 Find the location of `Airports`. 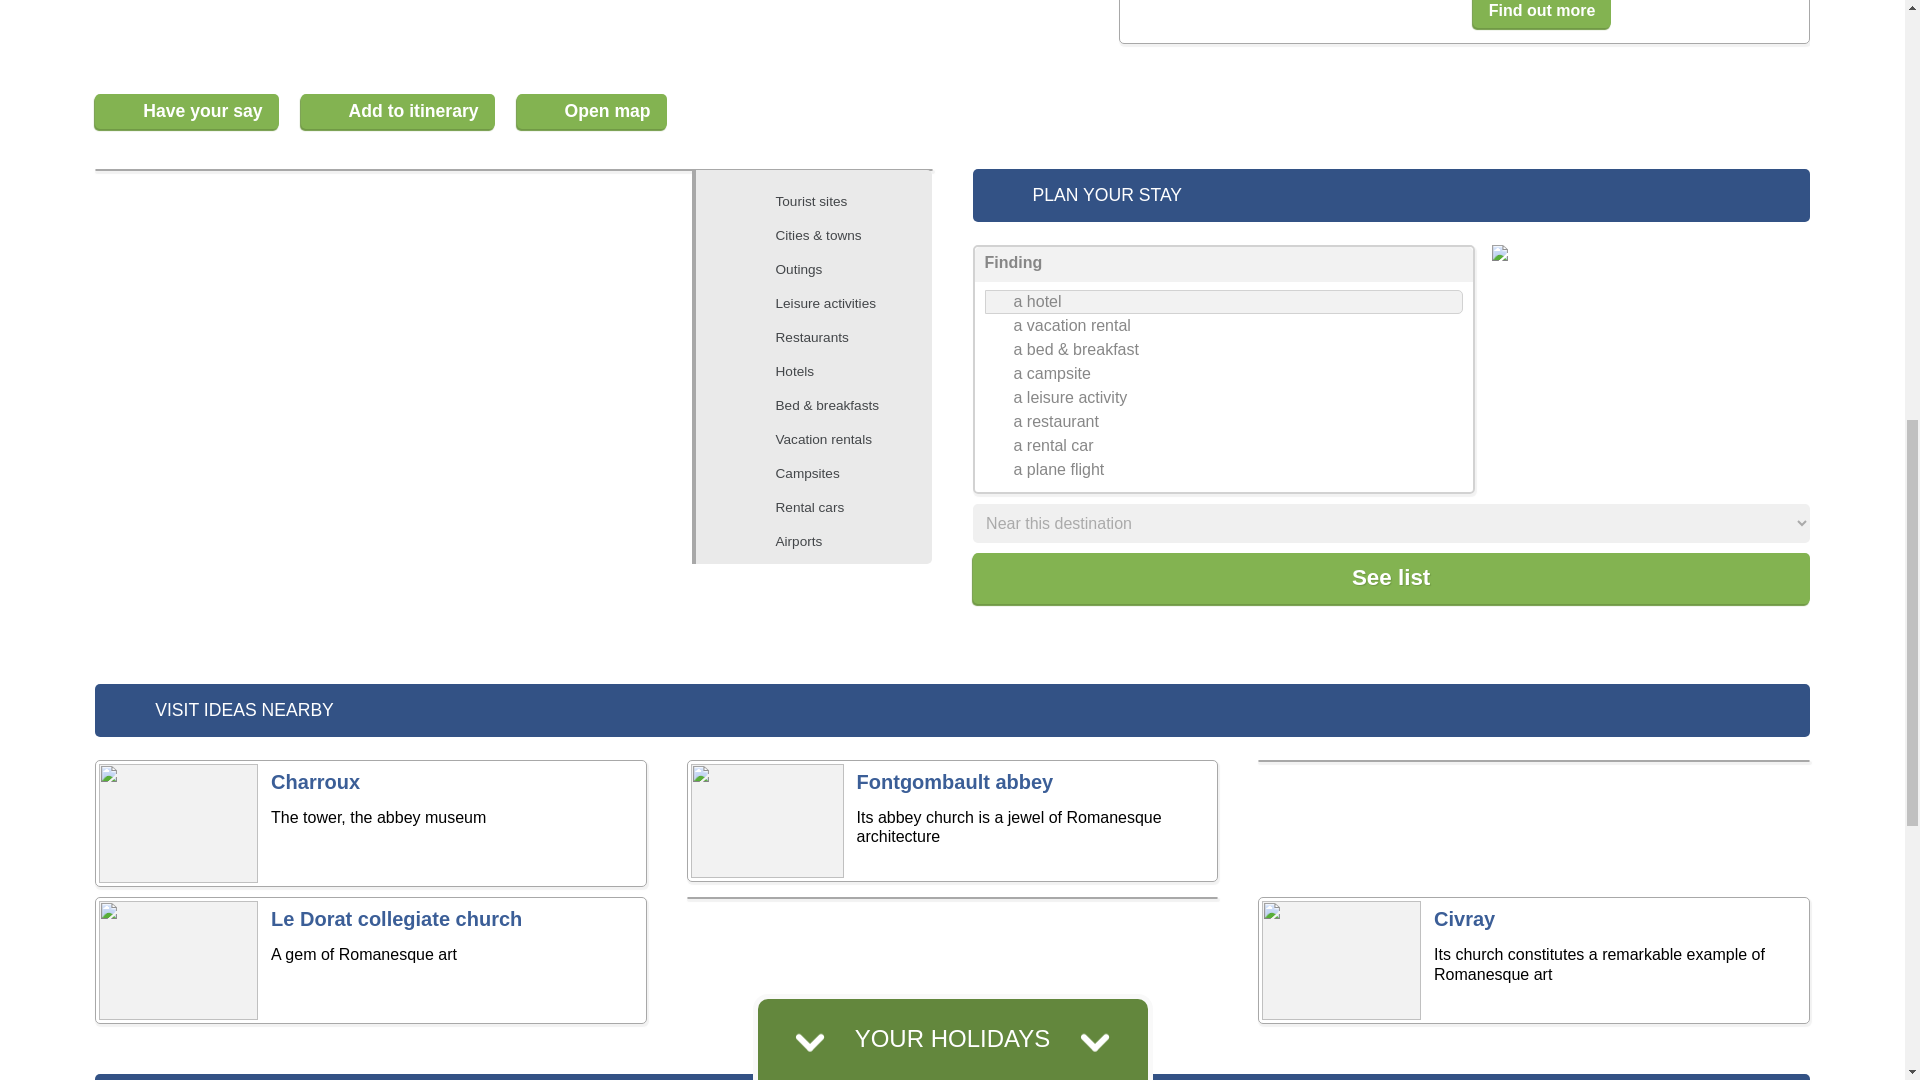

Airports is located at coordinates (824, 542).